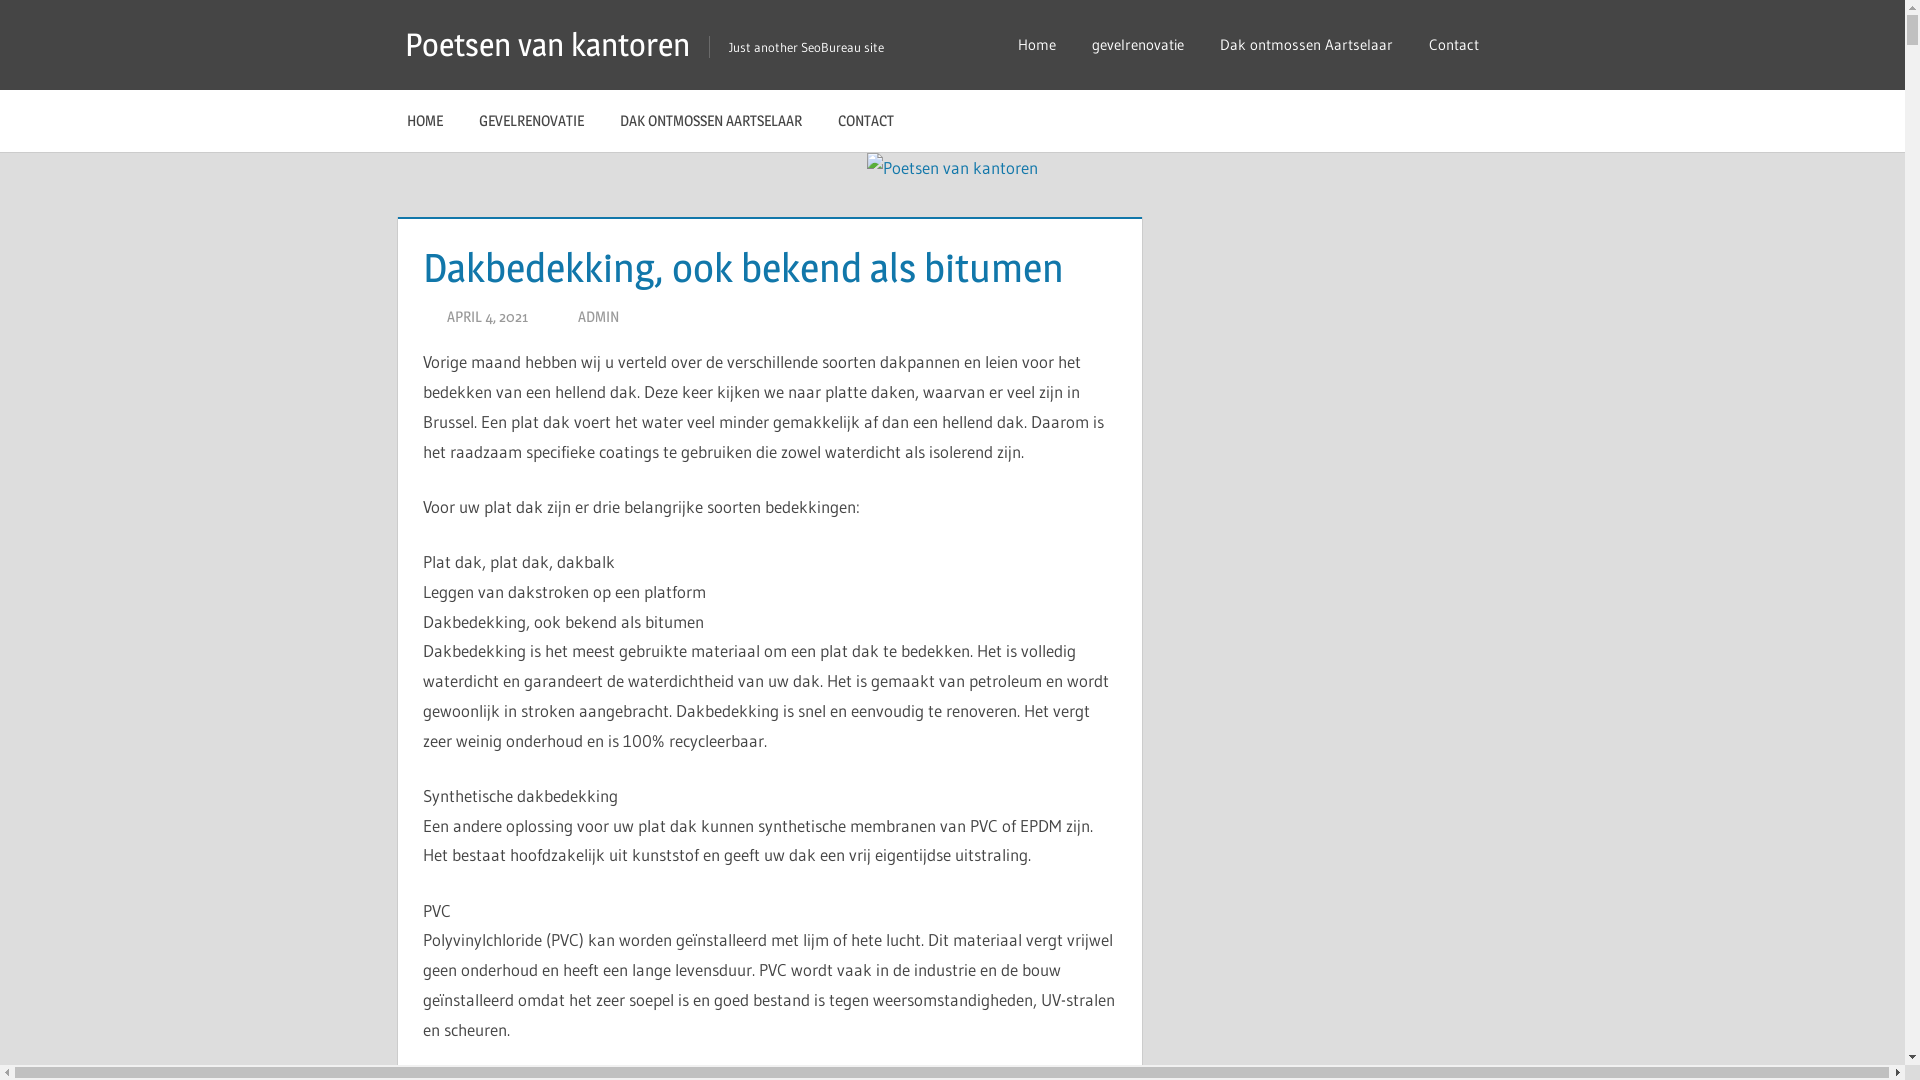  What do you see at coordinates (1459, 45) in the screenshot?
I see `Contact` at bounding box center [1459, 45].